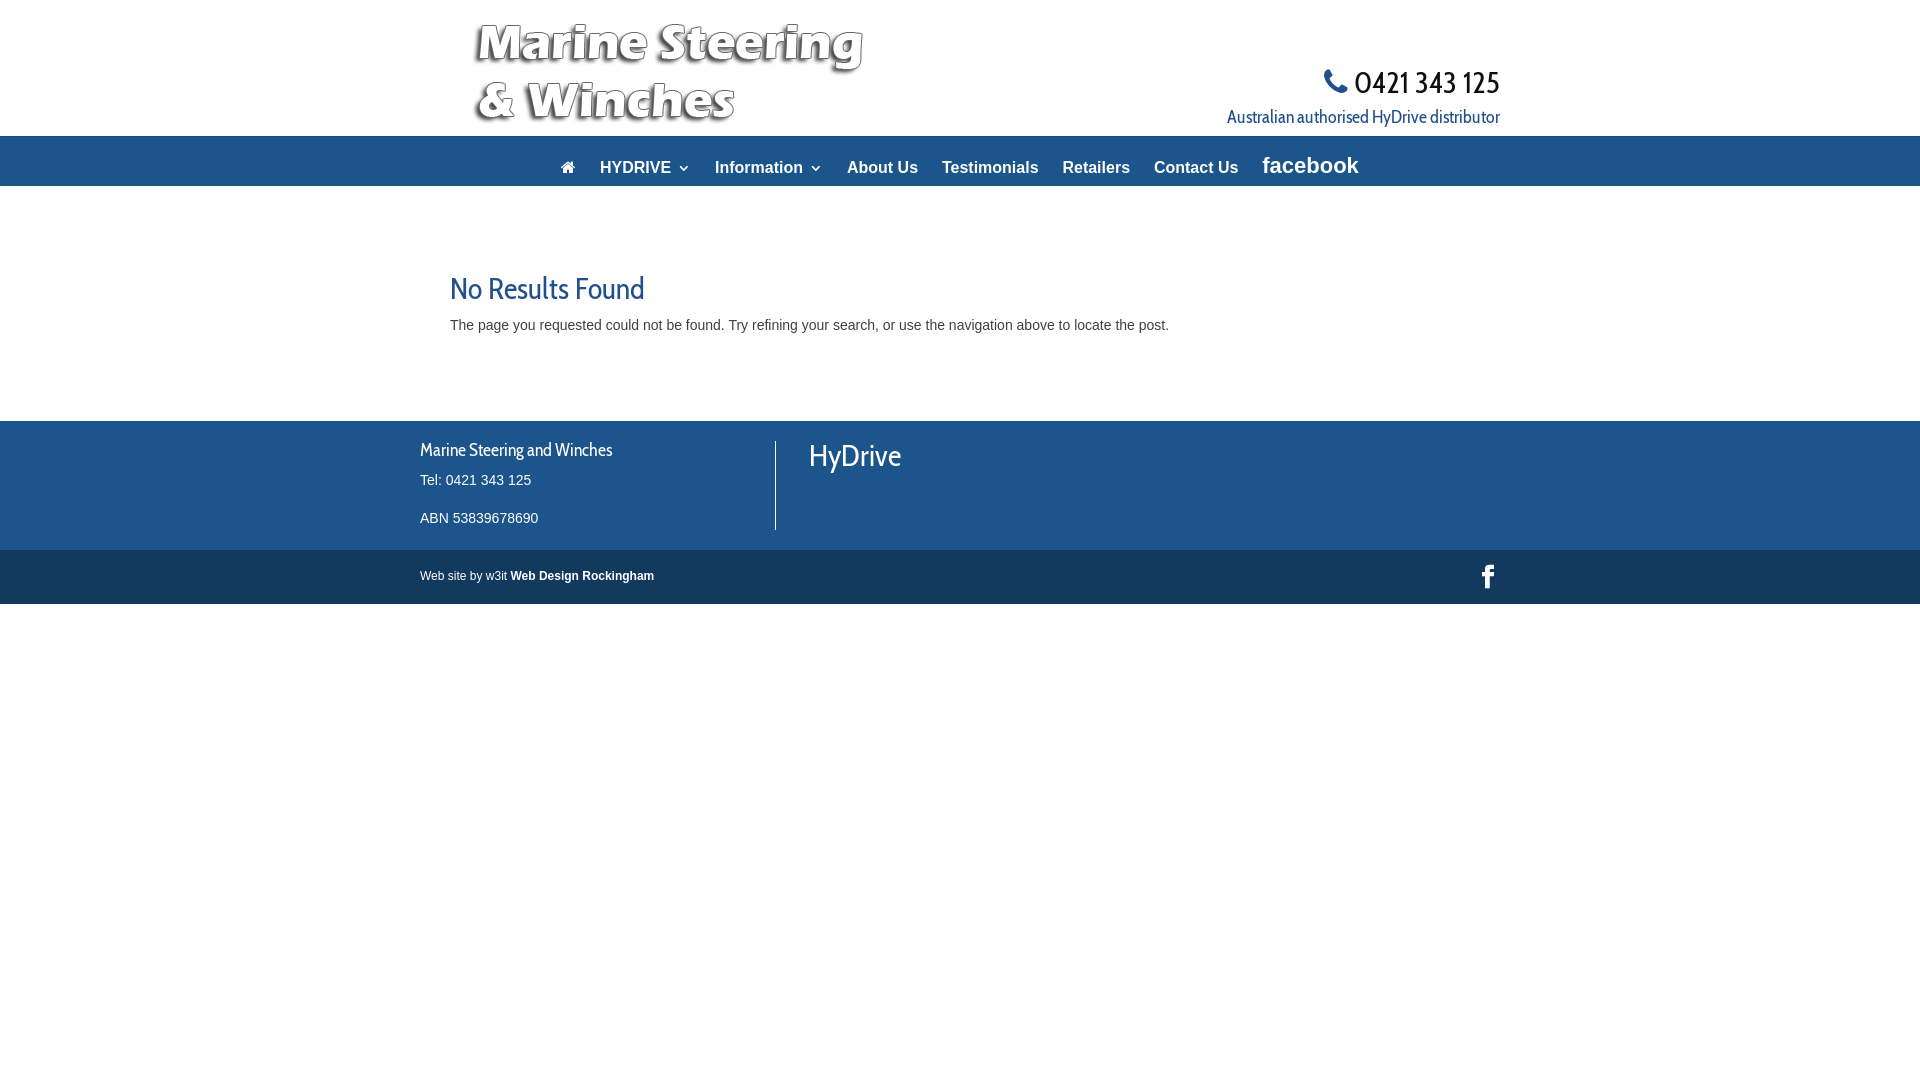 Image resolution: width=1920 pixels, height=1080 pixels. What do you see at coordinates (769, 184) in the screenshot?
I see `Information` at bounding box center [769, 184].